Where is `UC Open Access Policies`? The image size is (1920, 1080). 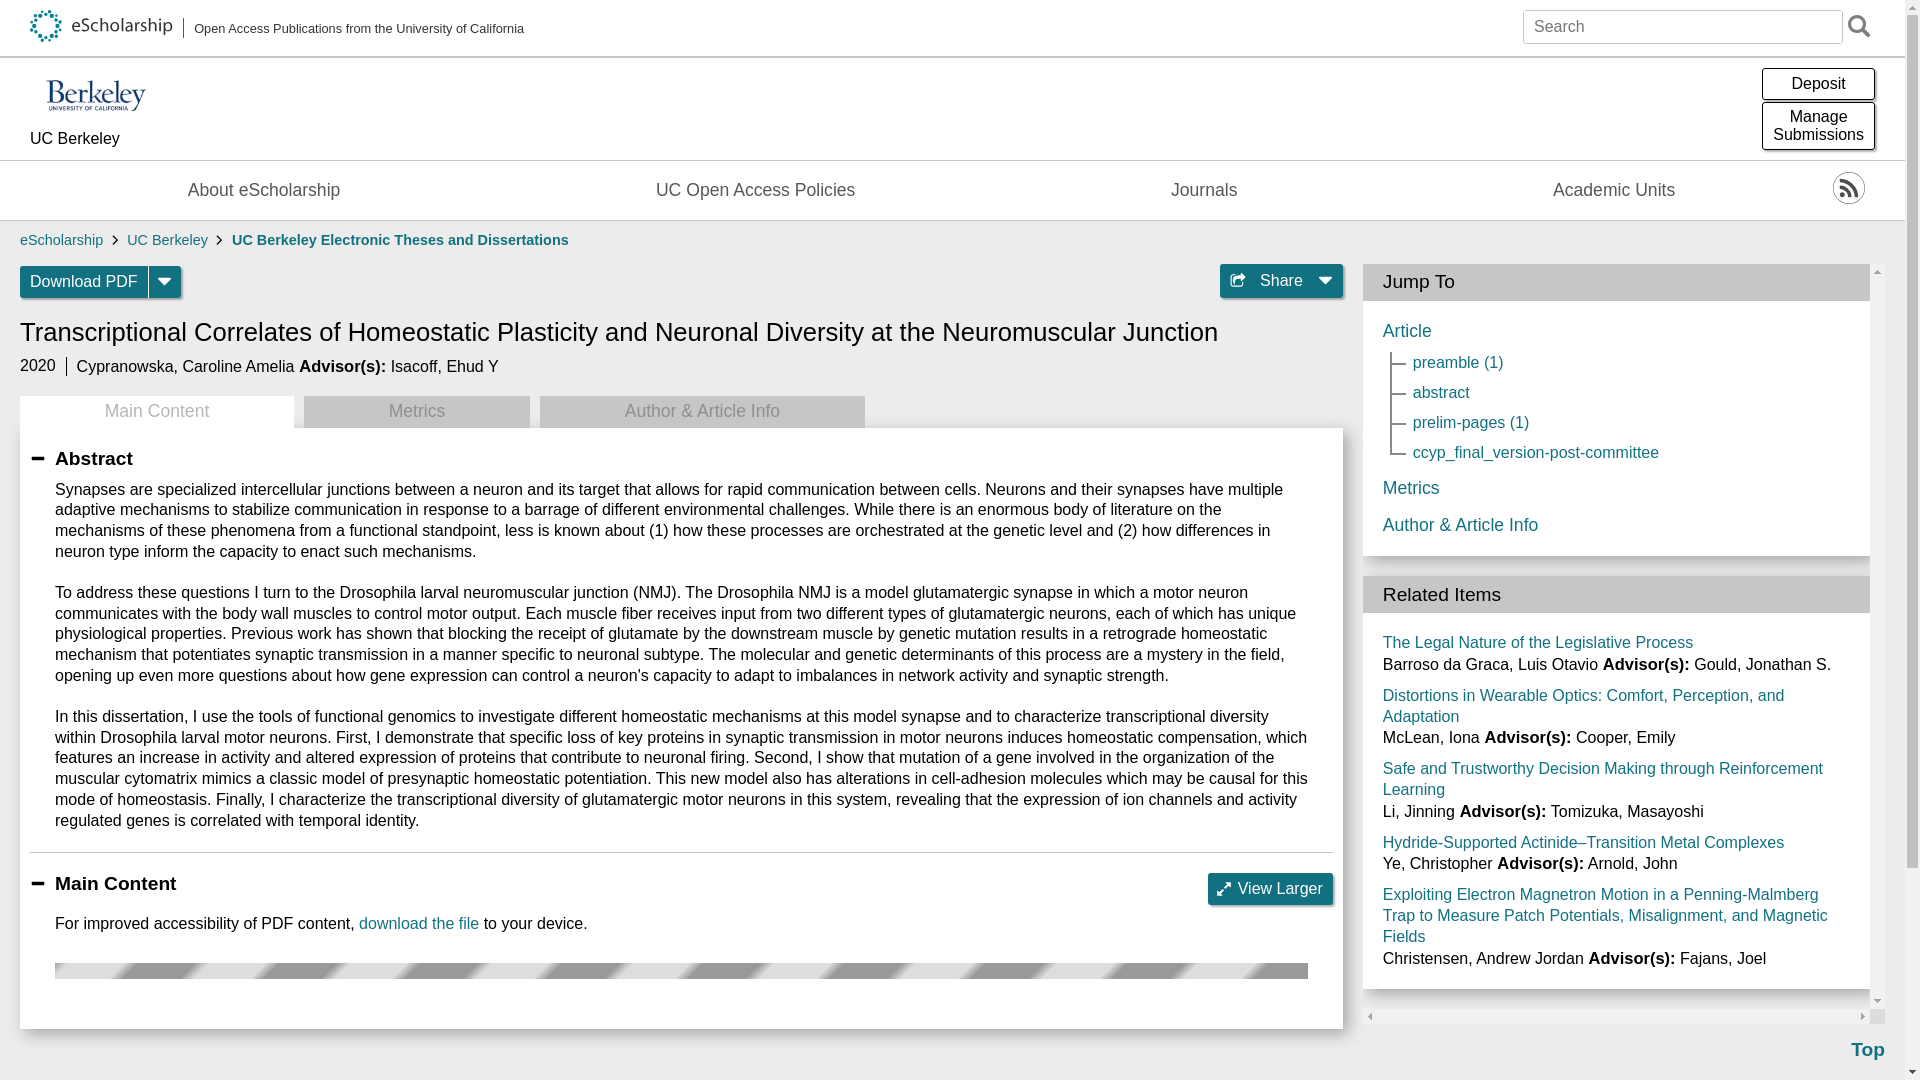
UC Open Access Policies is located at coordinates (118, 140).